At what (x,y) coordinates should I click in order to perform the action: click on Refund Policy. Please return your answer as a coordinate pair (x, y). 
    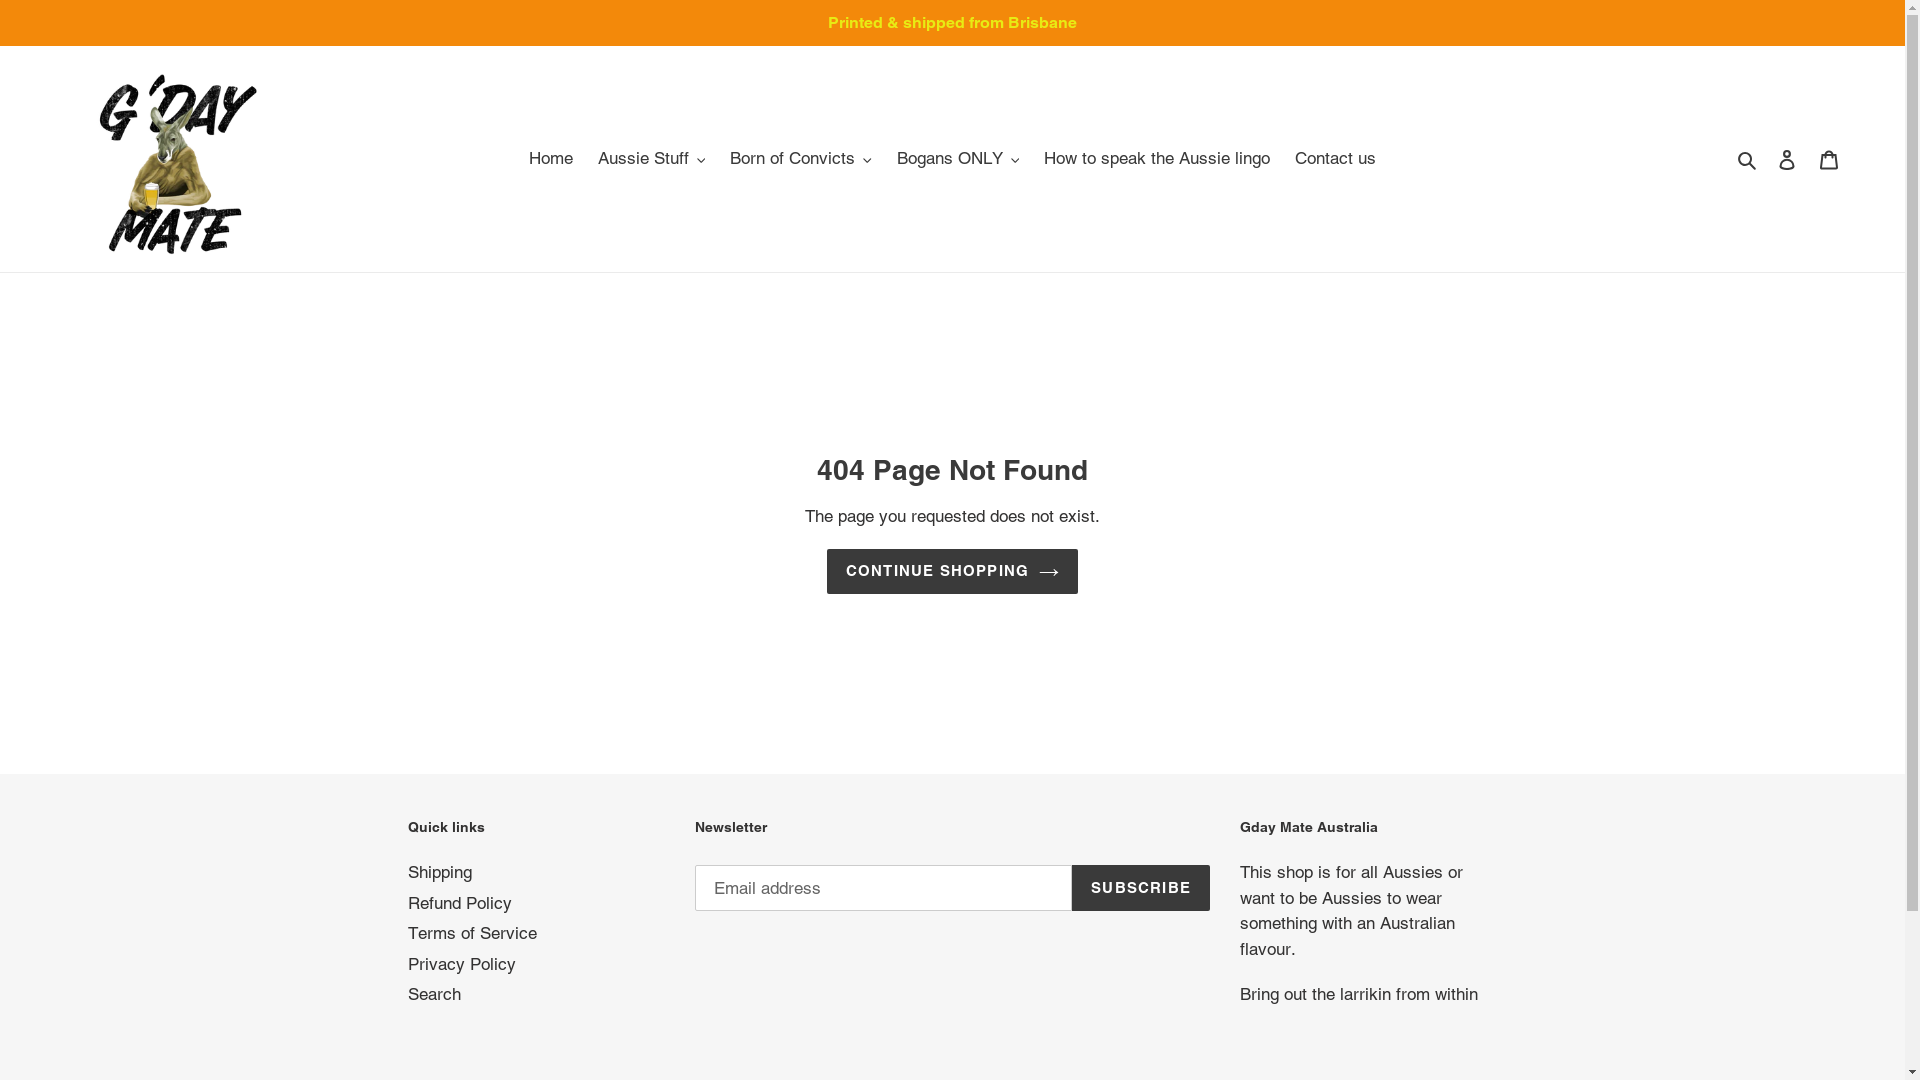
    Looking at the image, I should click on (460, 903).